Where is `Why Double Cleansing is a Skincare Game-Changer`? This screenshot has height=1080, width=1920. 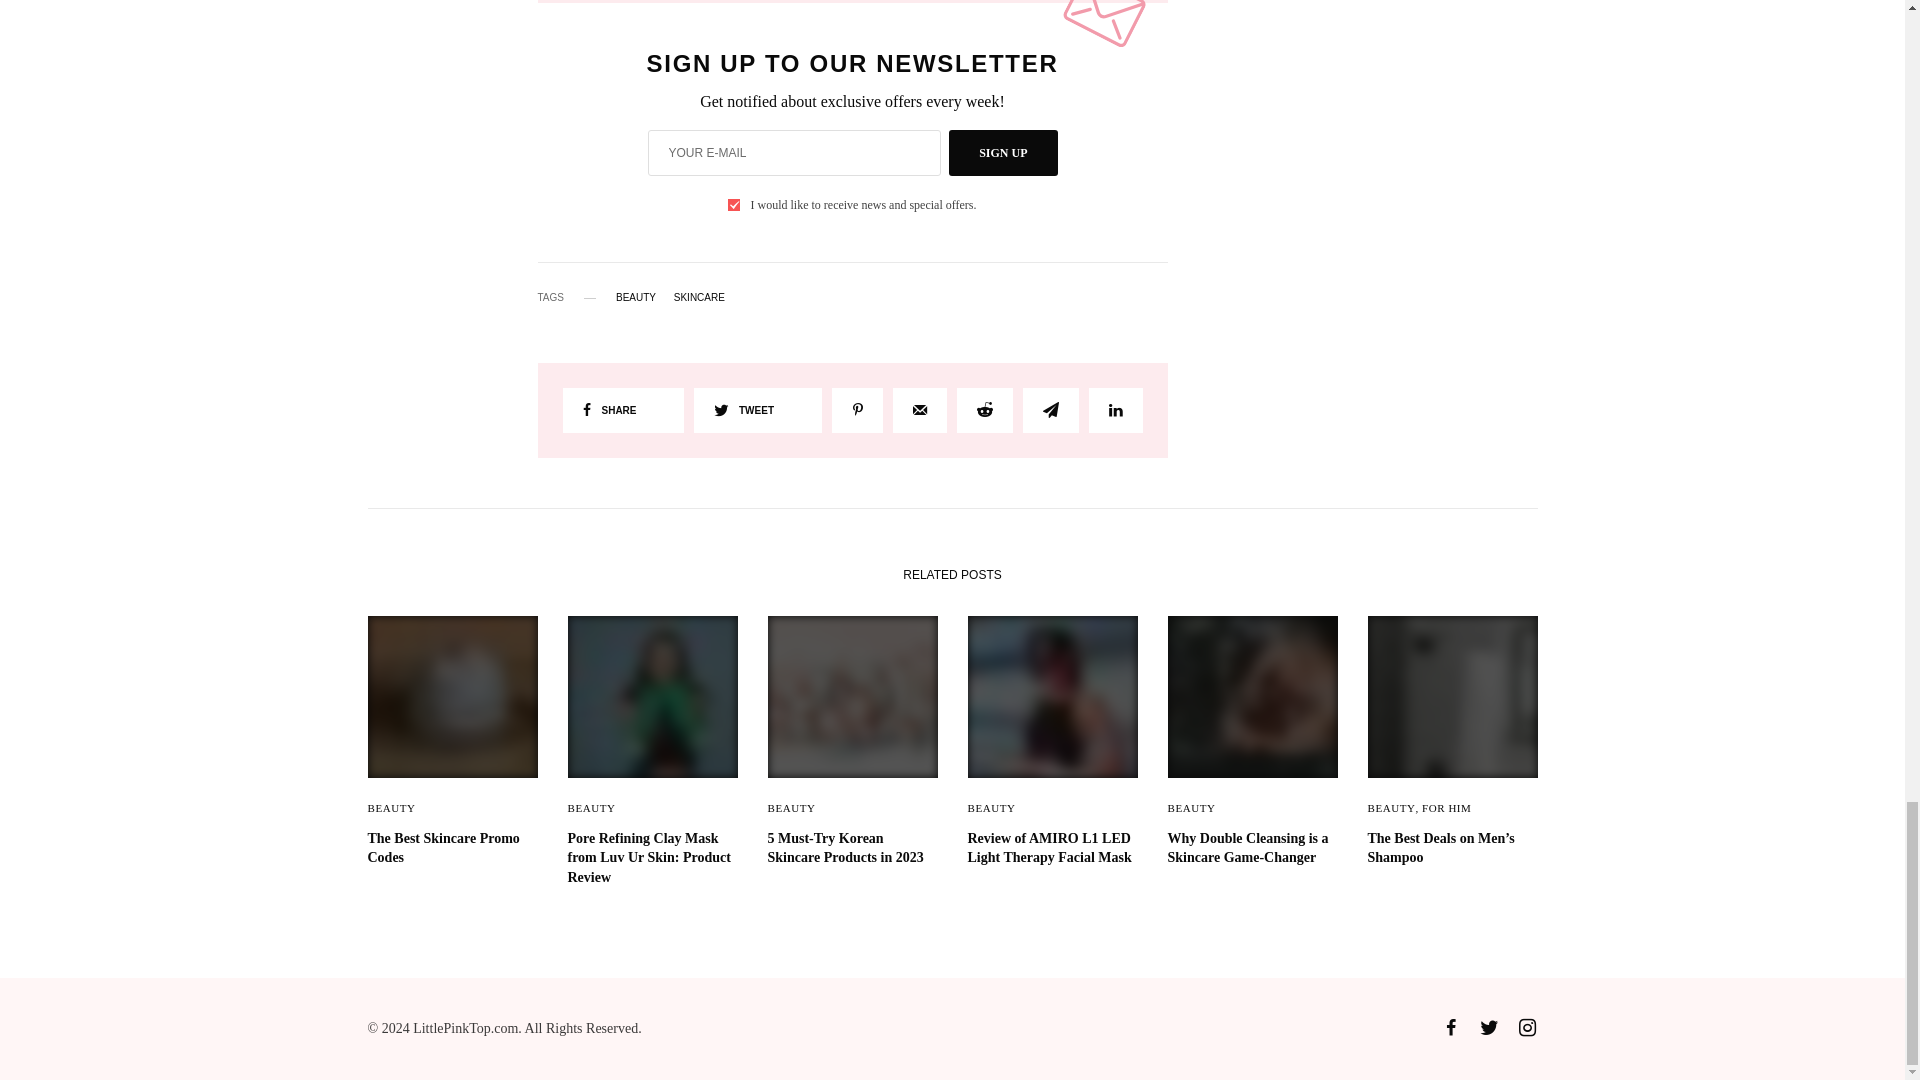 Why Double Cleansing is a Skincare Game-Changer is located at coordinates (1252, 848).